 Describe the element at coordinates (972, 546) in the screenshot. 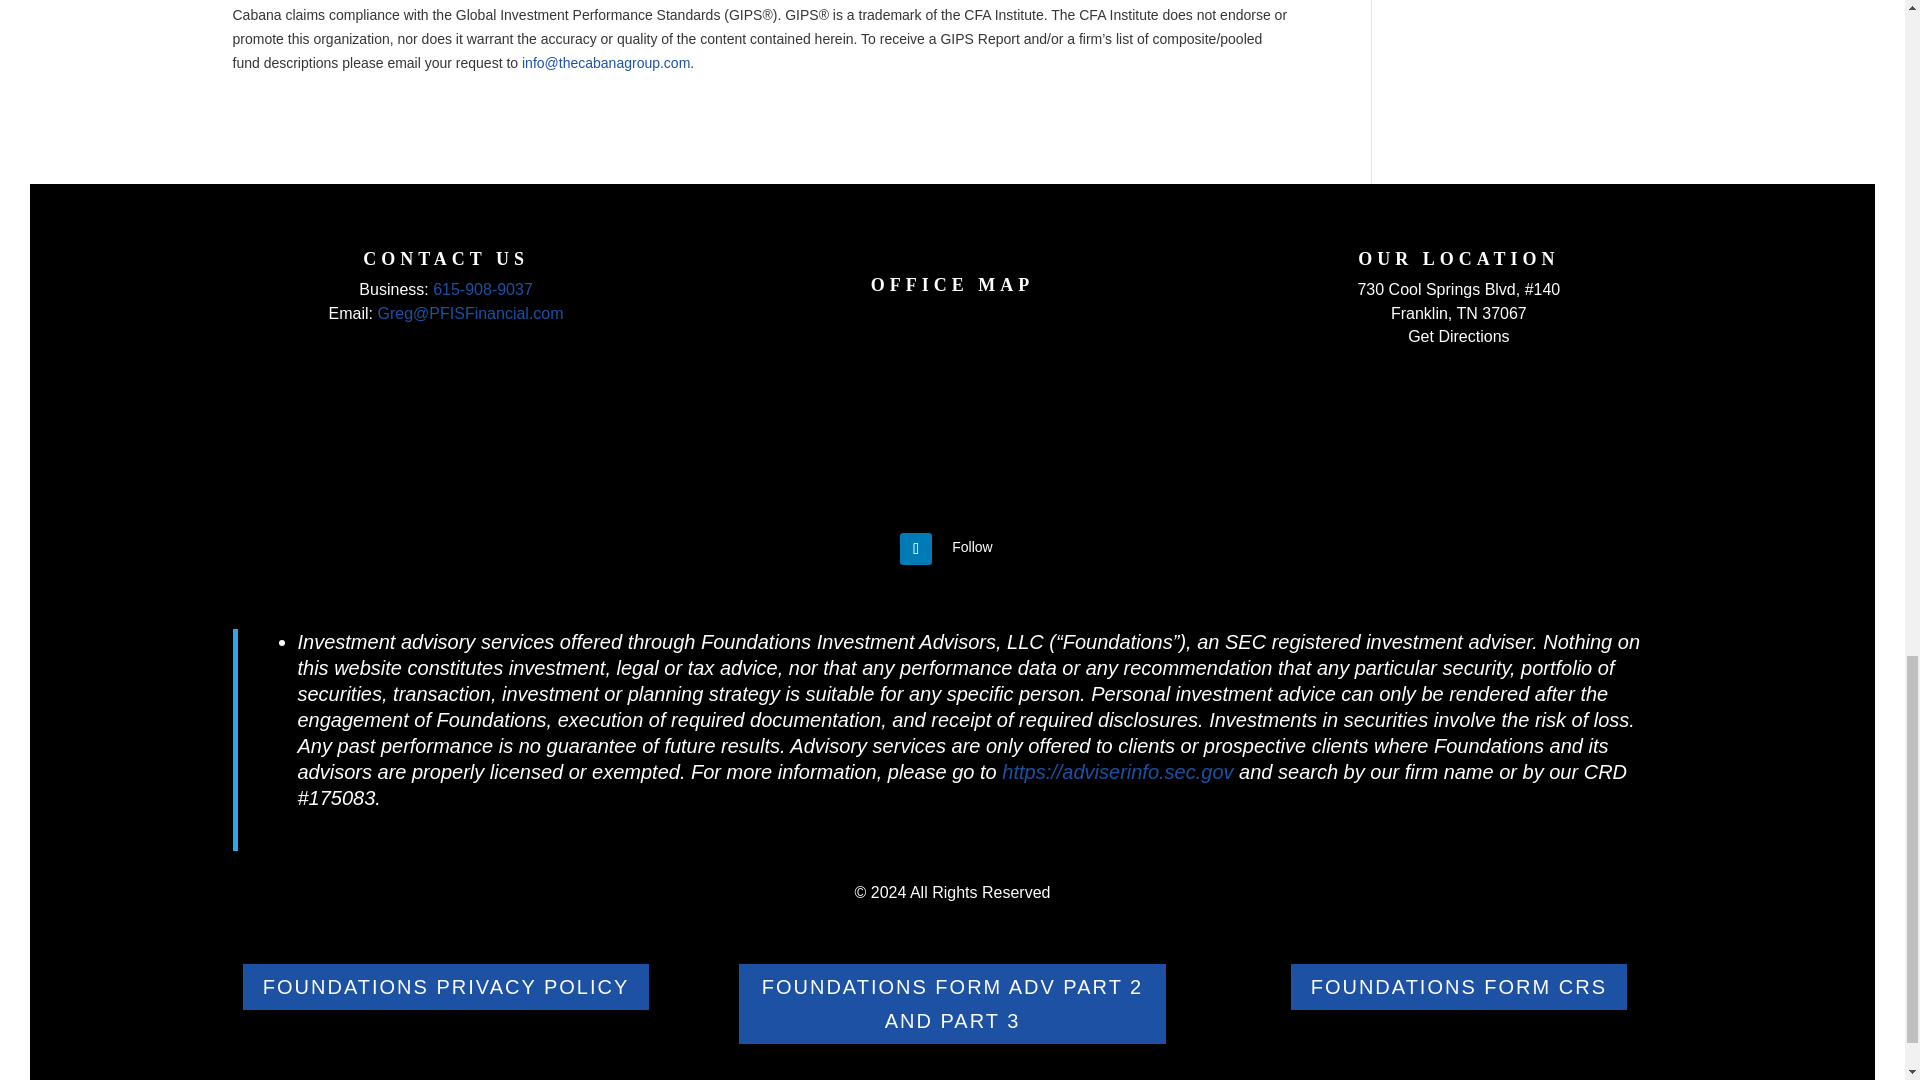

I see `LinkedIn` at that location.